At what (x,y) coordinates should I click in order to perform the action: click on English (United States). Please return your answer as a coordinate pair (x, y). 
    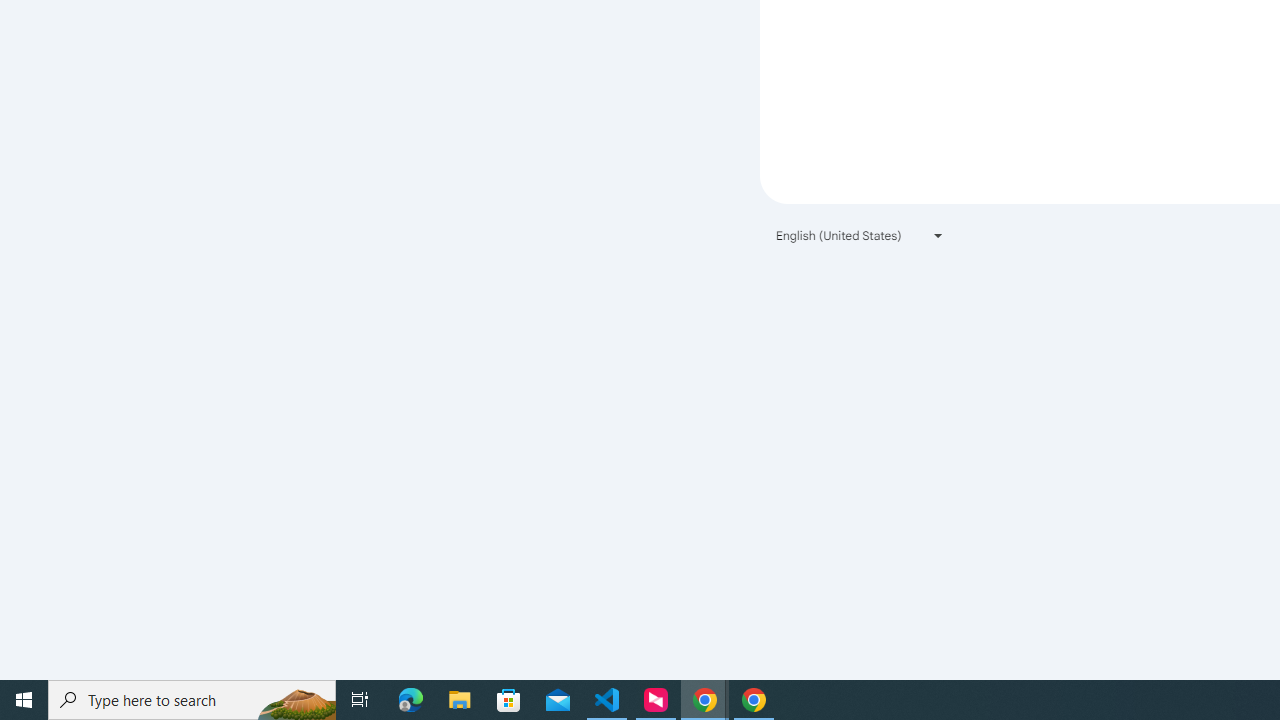
    Looking at the image, I should click on (860, 234).